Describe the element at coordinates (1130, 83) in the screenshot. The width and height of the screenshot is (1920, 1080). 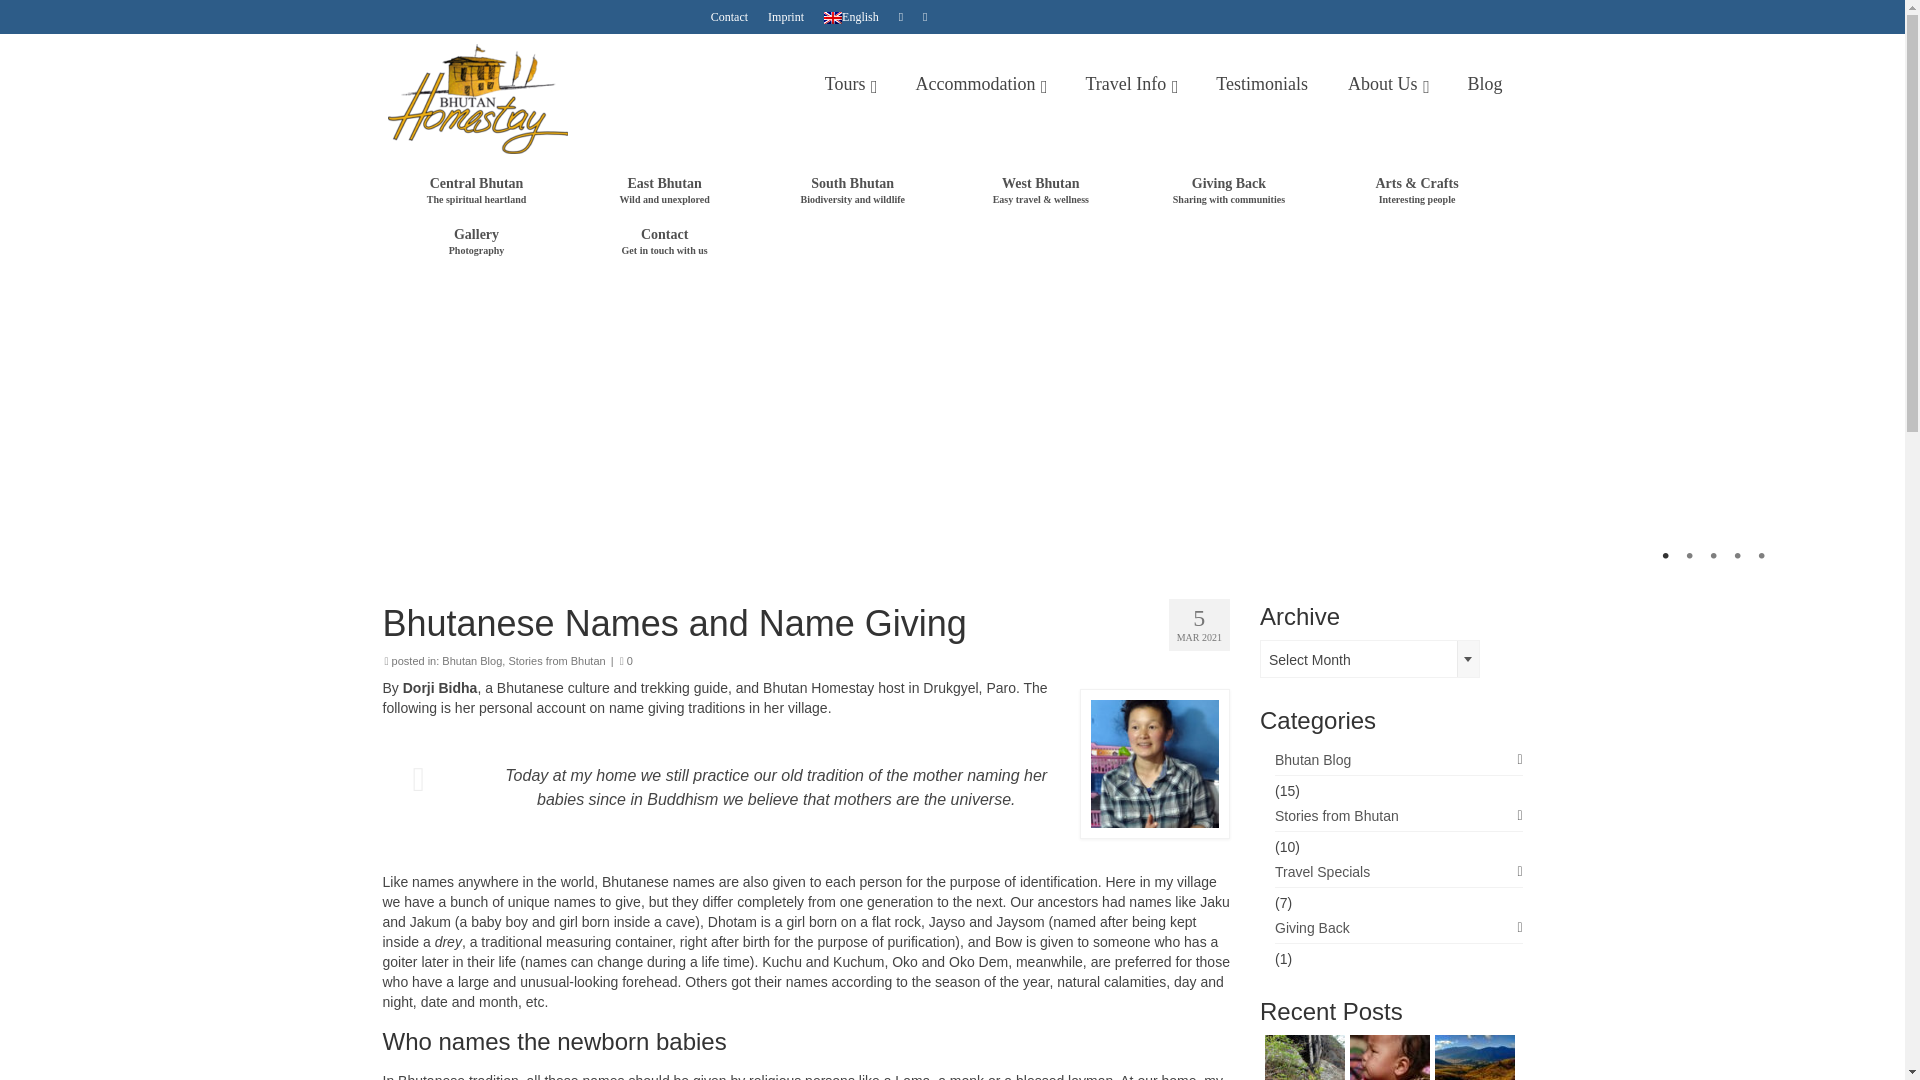
I see `Travel Info` at that location.